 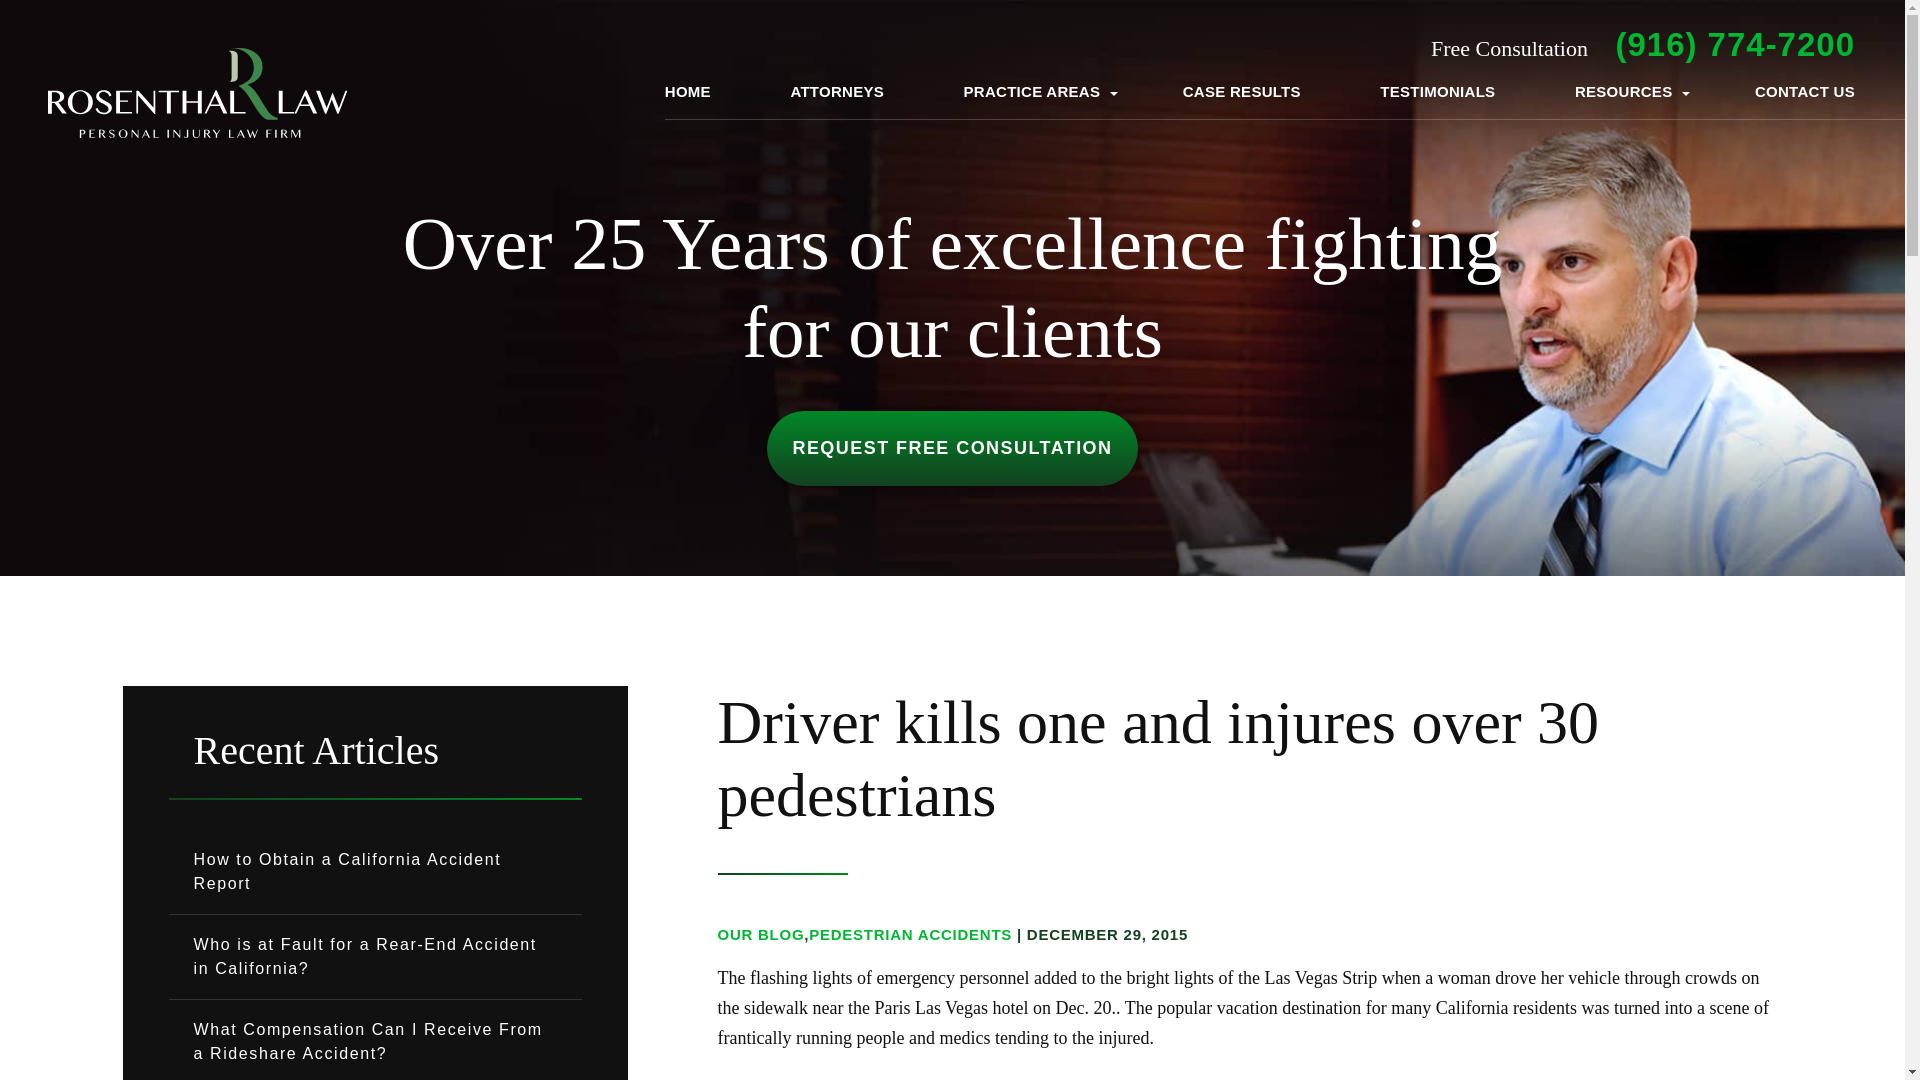 What do you see at coordinates (1804, 92) in the screenshot?
I see `CONTACT US` at bounding box center [1804, 92].